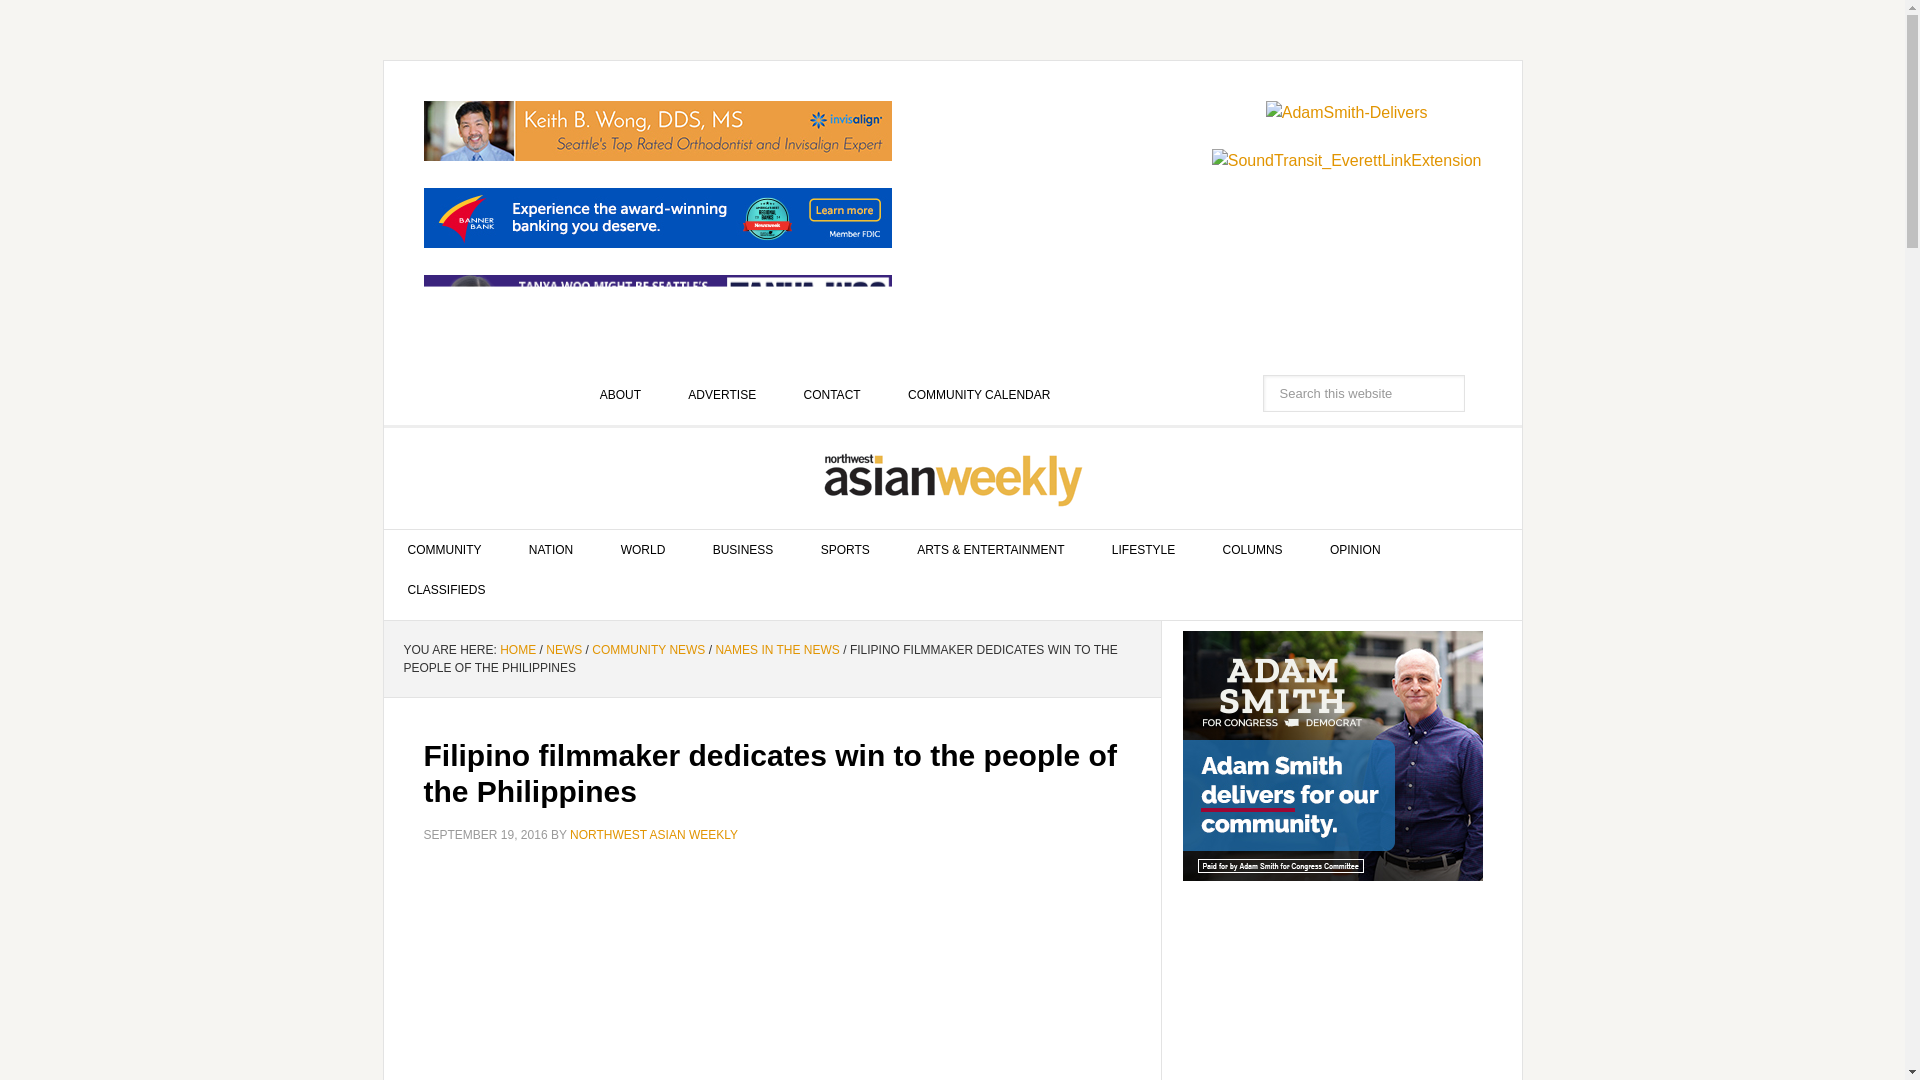 The height and width of the screenshot is (1080, 1920). Describe the element at coordinates (953, 478) in the screenshot. I see `NORTHWEST ASIAN WEEKLY` at that location.